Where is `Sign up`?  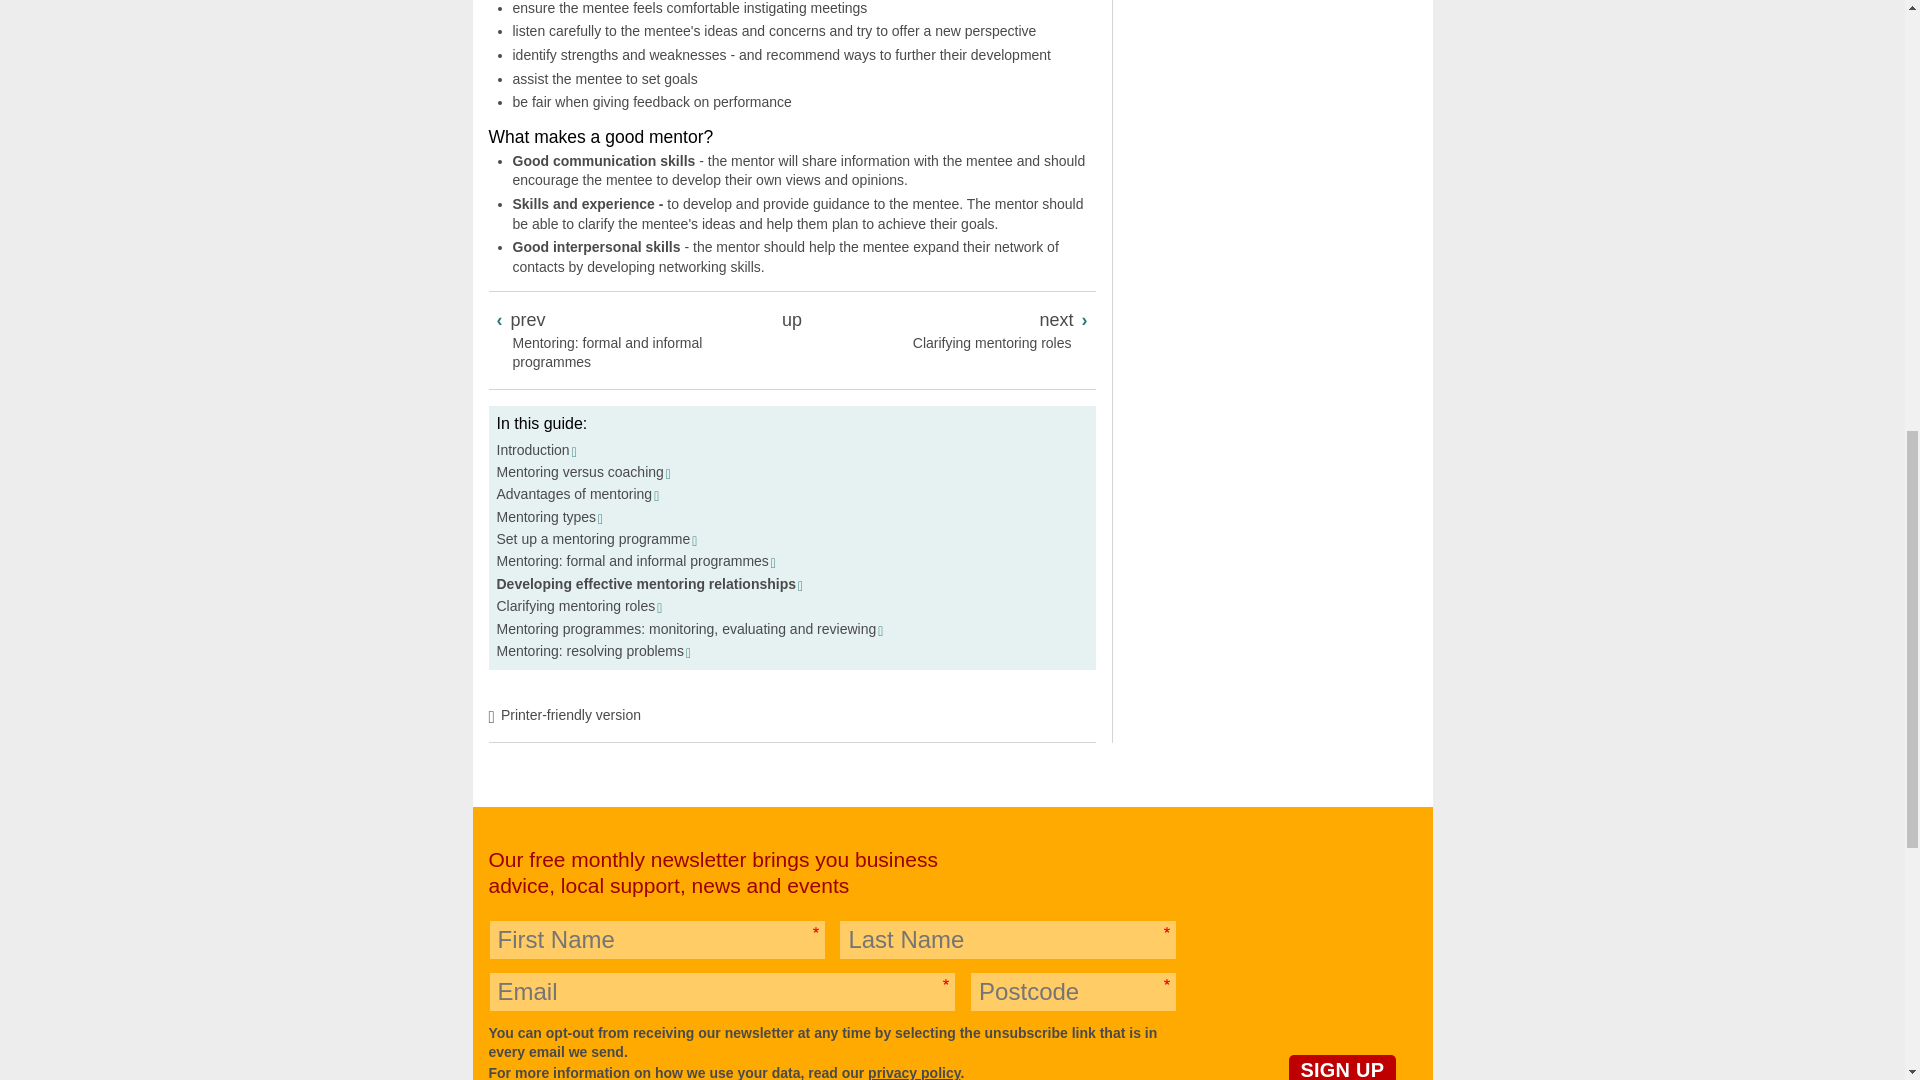 Sign up is located at coordinates (1342, 1068).